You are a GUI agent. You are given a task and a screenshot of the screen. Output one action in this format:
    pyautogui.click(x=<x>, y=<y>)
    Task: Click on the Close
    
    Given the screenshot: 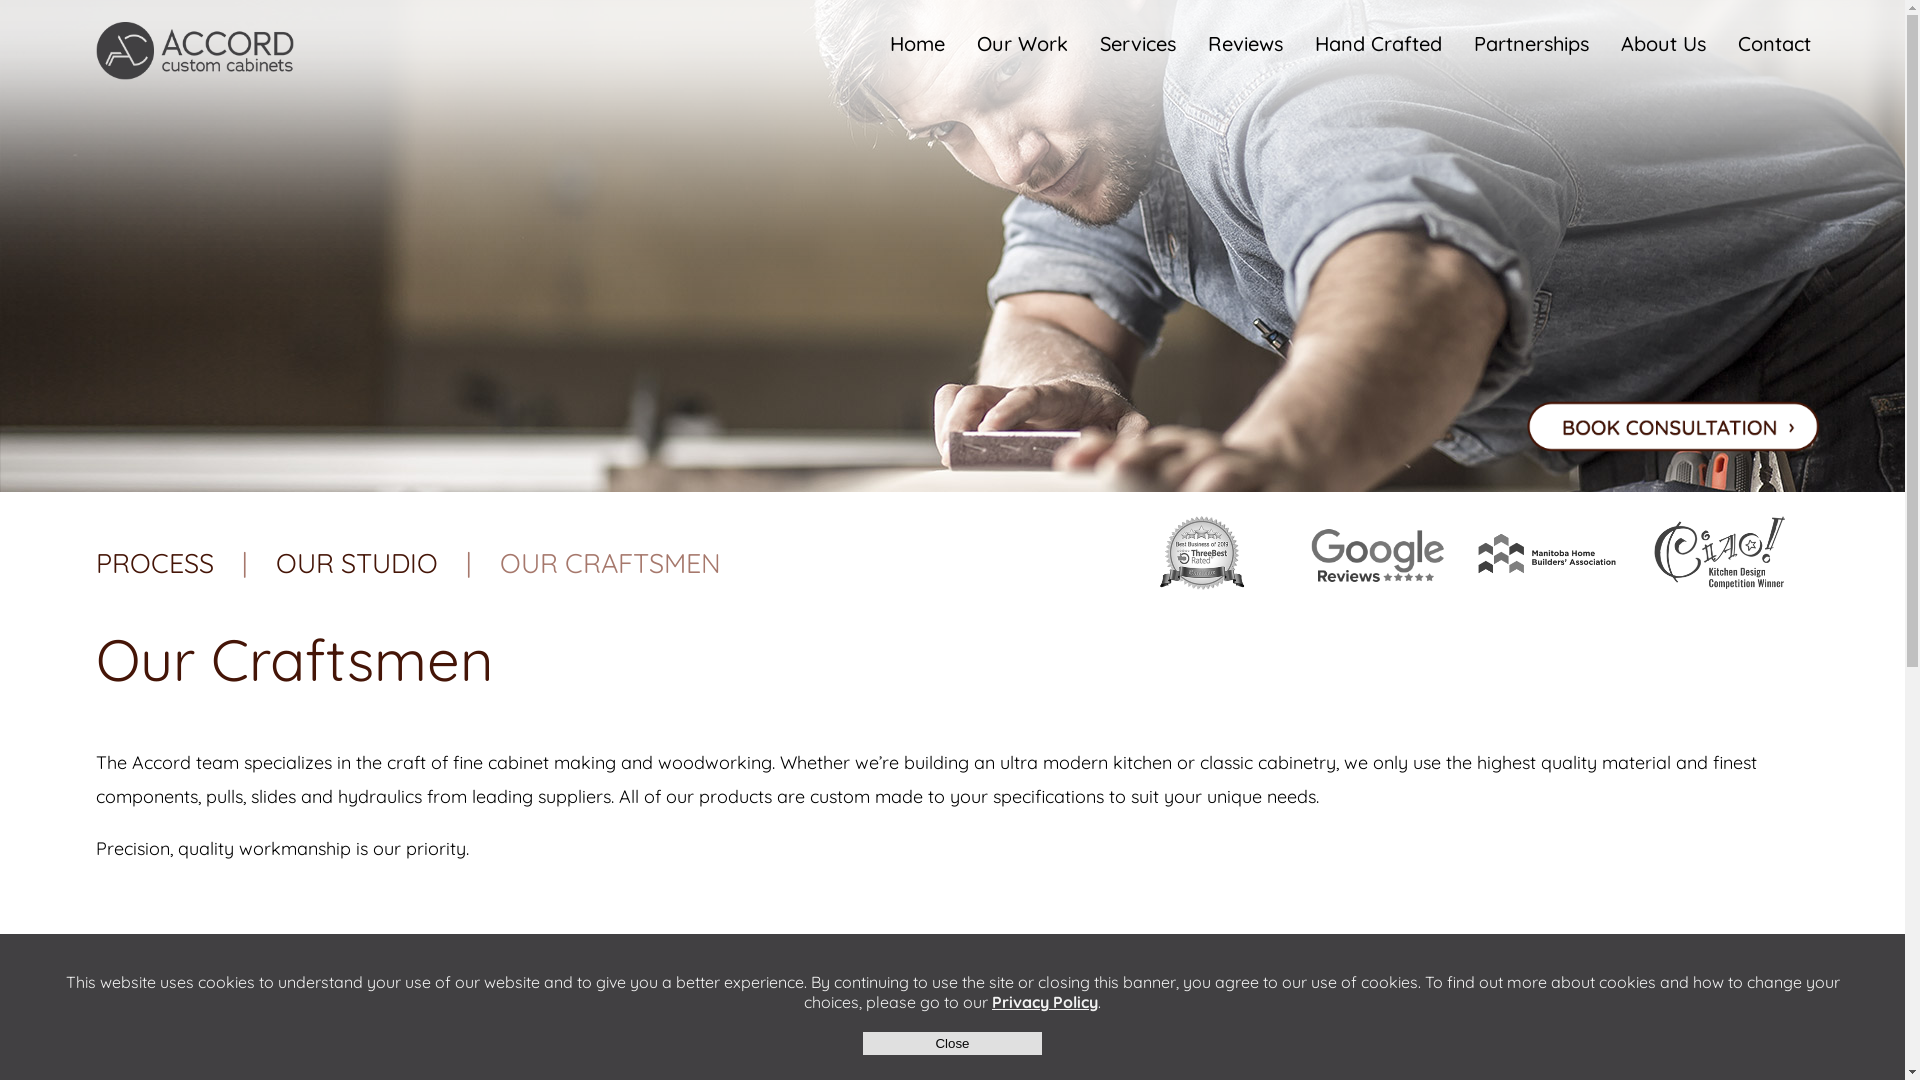 What is the action you would take?
    pyautogui.click(x=952, y=1044)
    